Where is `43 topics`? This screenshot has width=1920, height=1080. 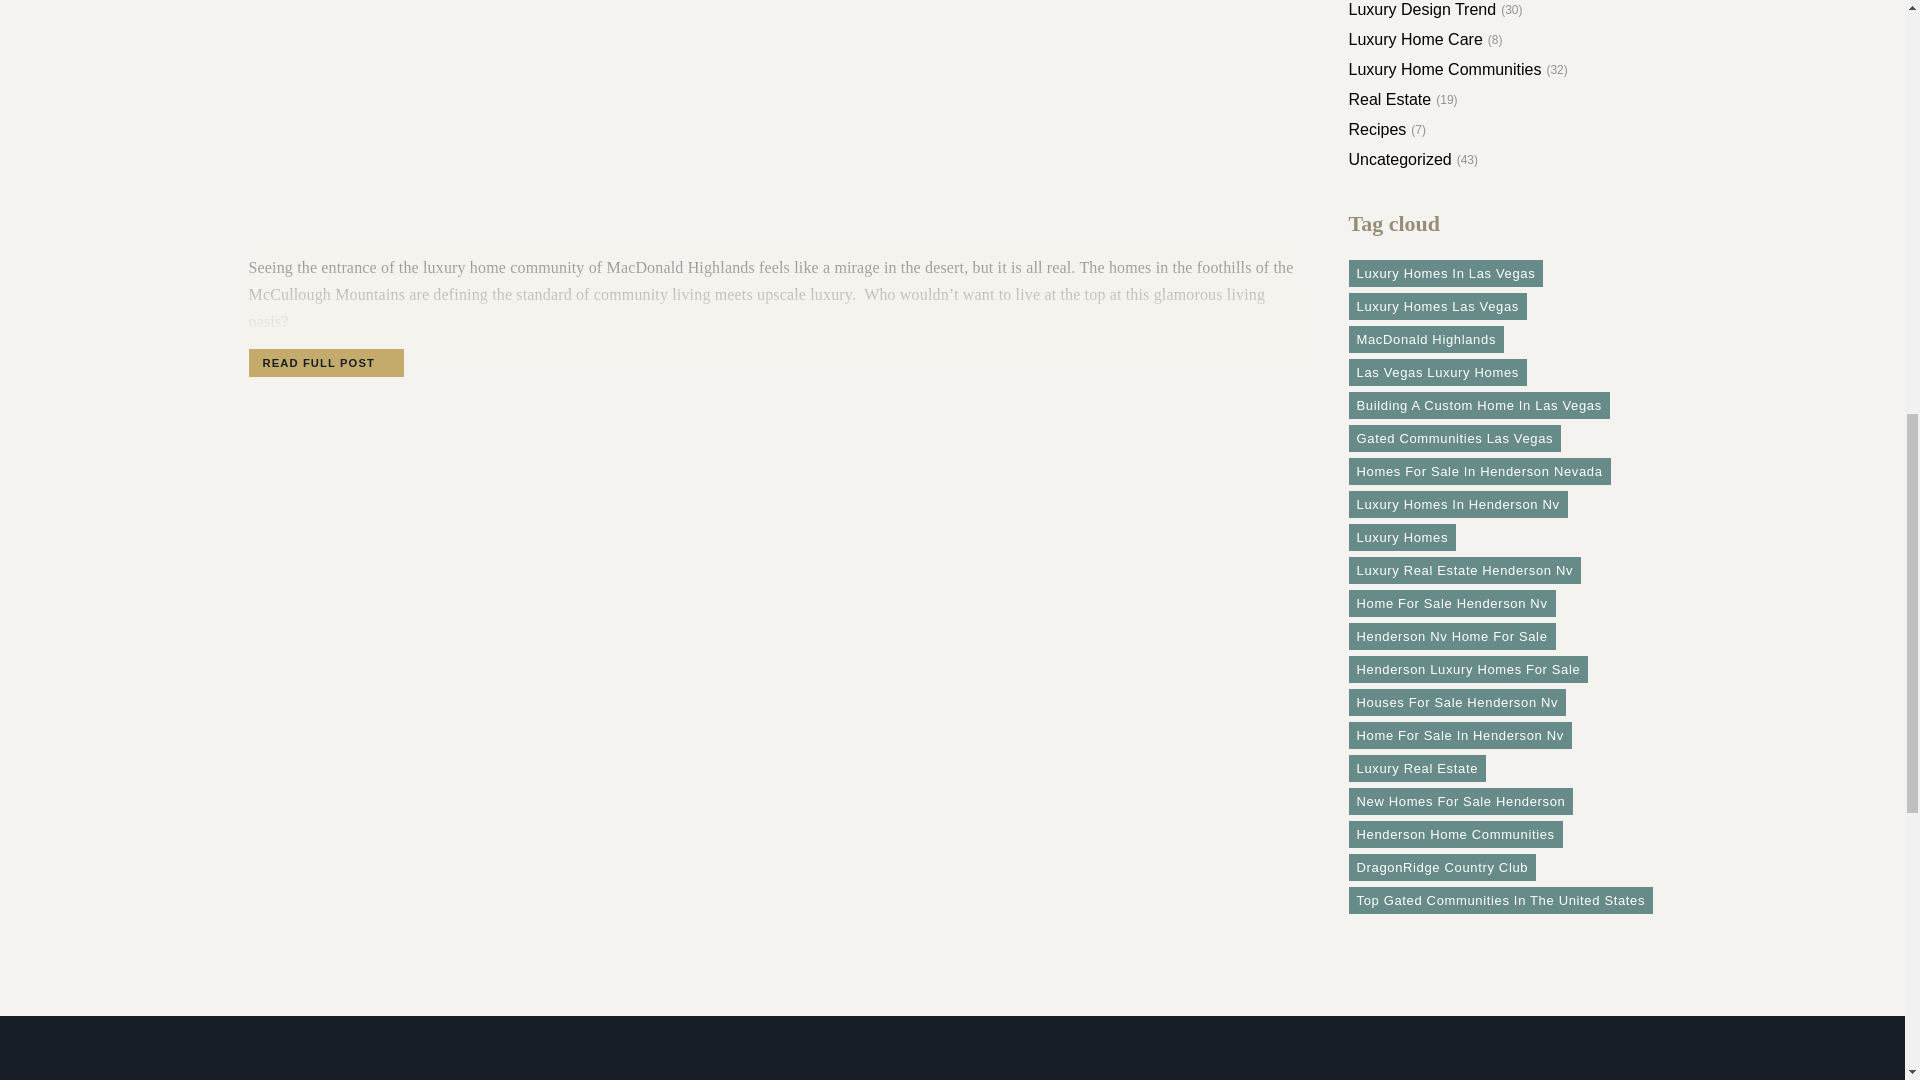 43 topics is located at coordinates (1478, 470).